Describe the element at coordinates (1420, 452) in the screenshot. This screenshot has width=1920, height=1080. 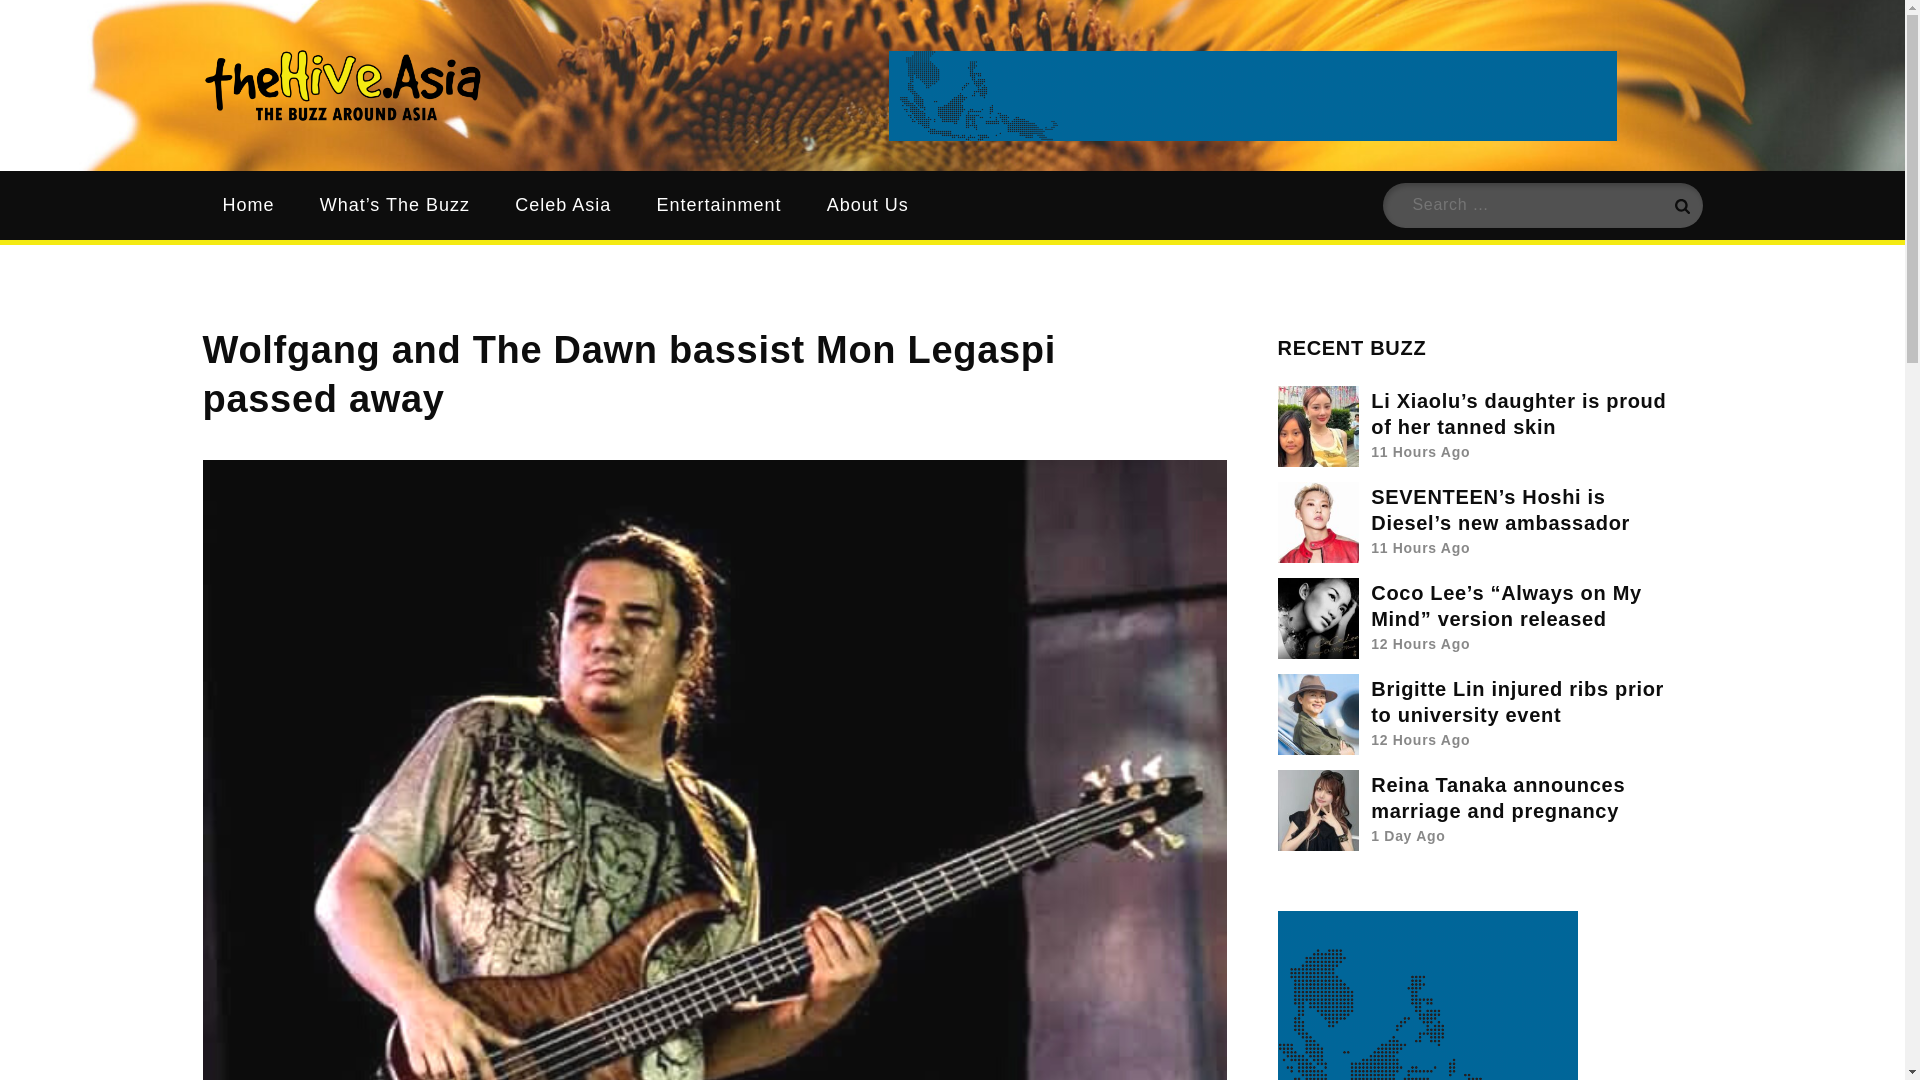
I see `11 Hours Ago` at that location.